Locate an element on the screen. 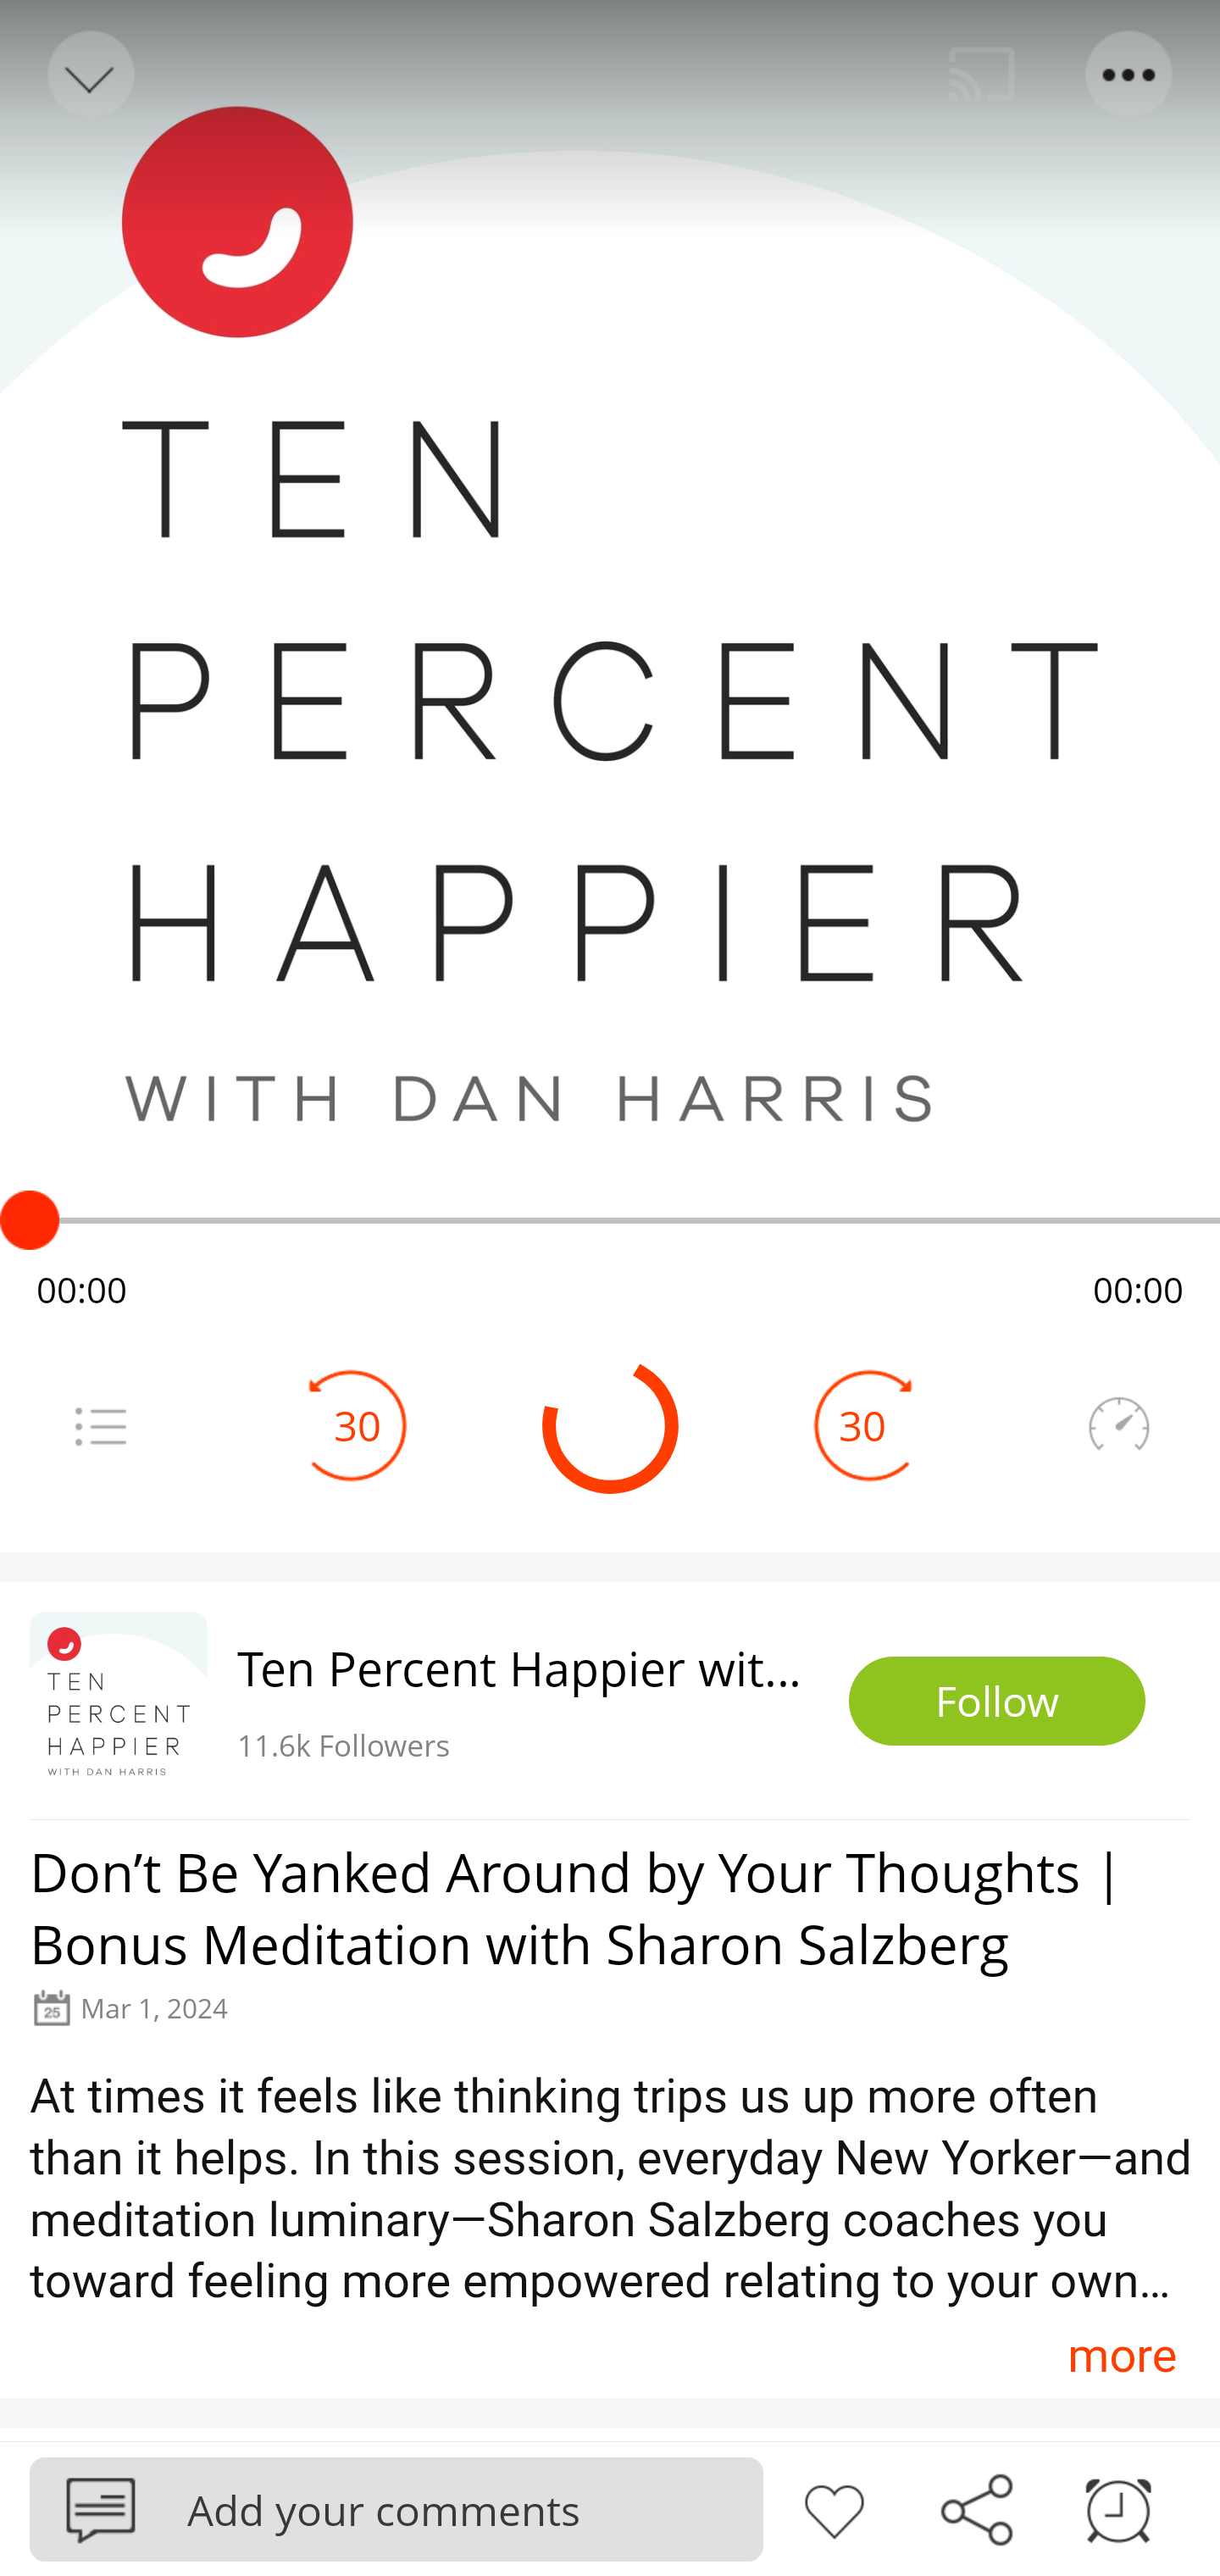 The image size is (1220, 2576). Speedometer is located at coordinates (1118, 1425).